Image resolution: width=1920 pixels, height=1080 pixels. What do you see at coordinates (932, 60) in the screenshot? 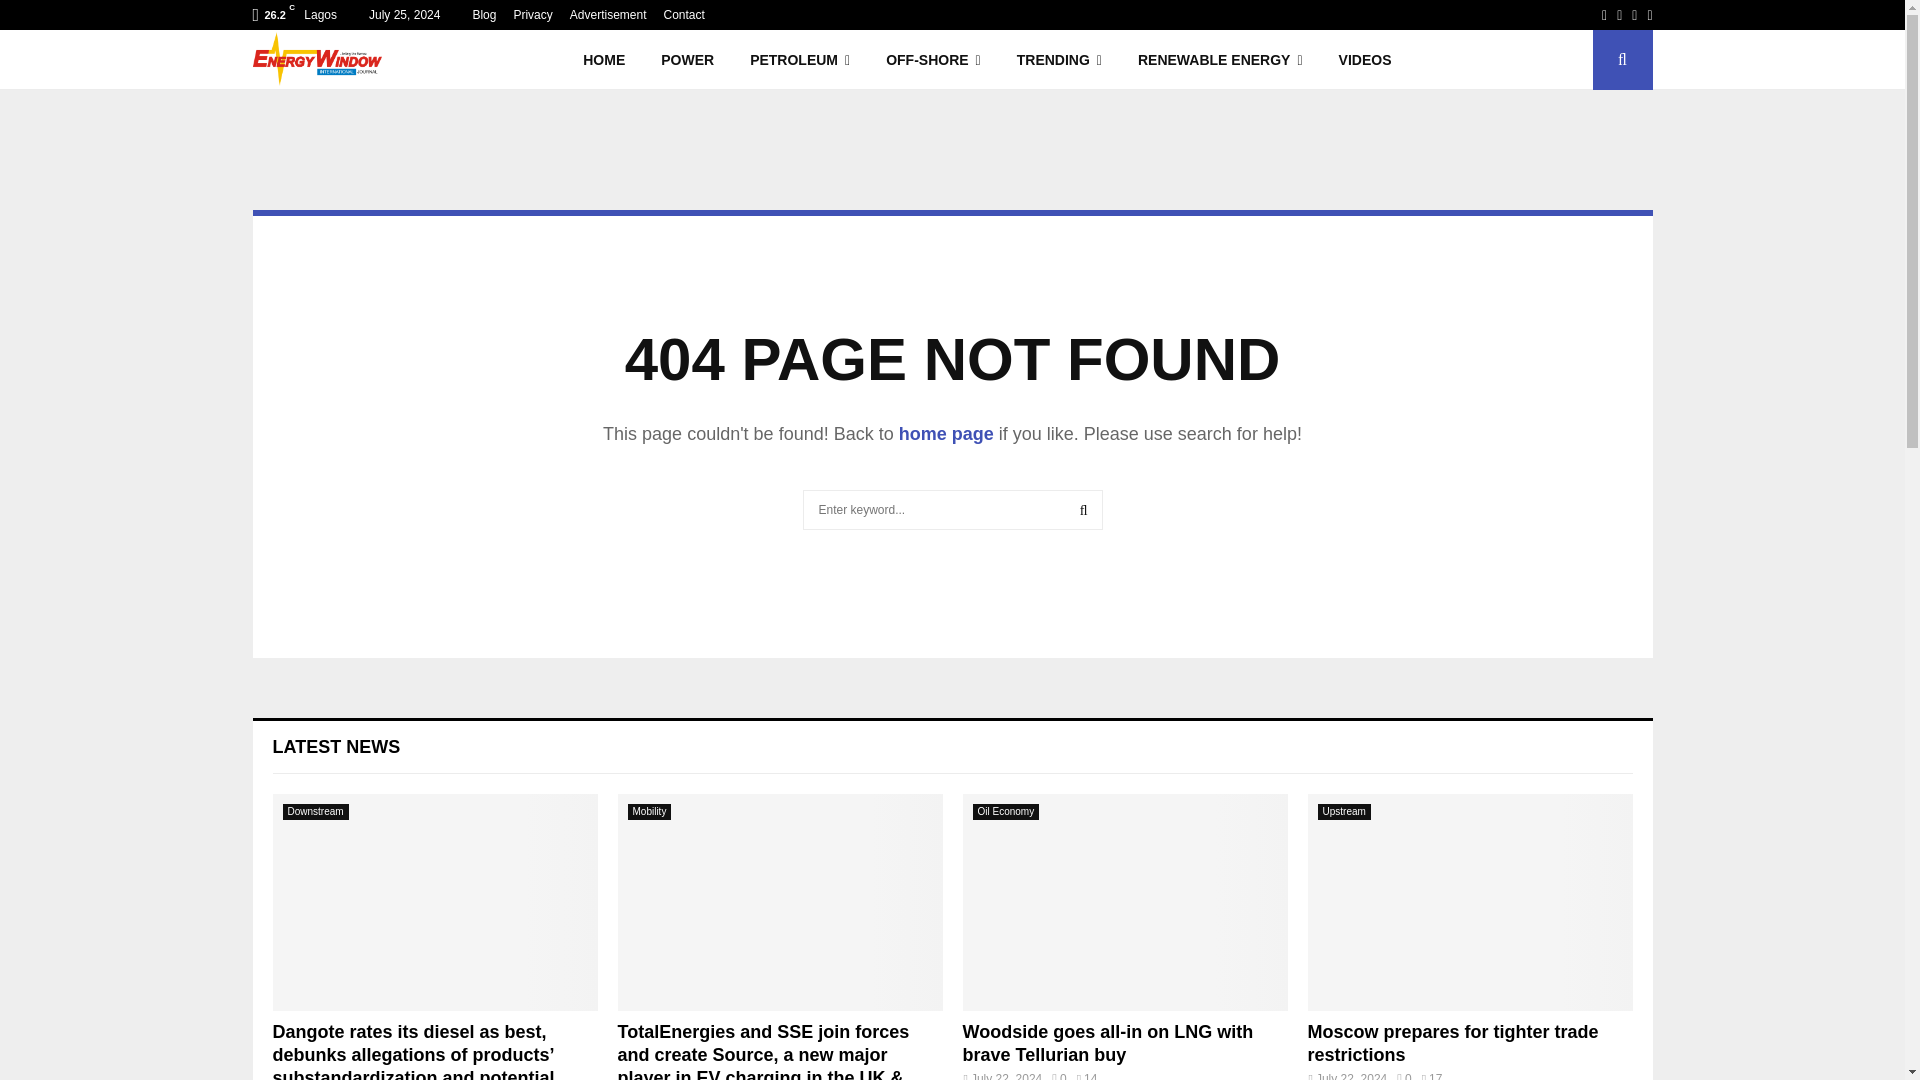
I see `OFF-SHORE` at bounding box center [932, 60].